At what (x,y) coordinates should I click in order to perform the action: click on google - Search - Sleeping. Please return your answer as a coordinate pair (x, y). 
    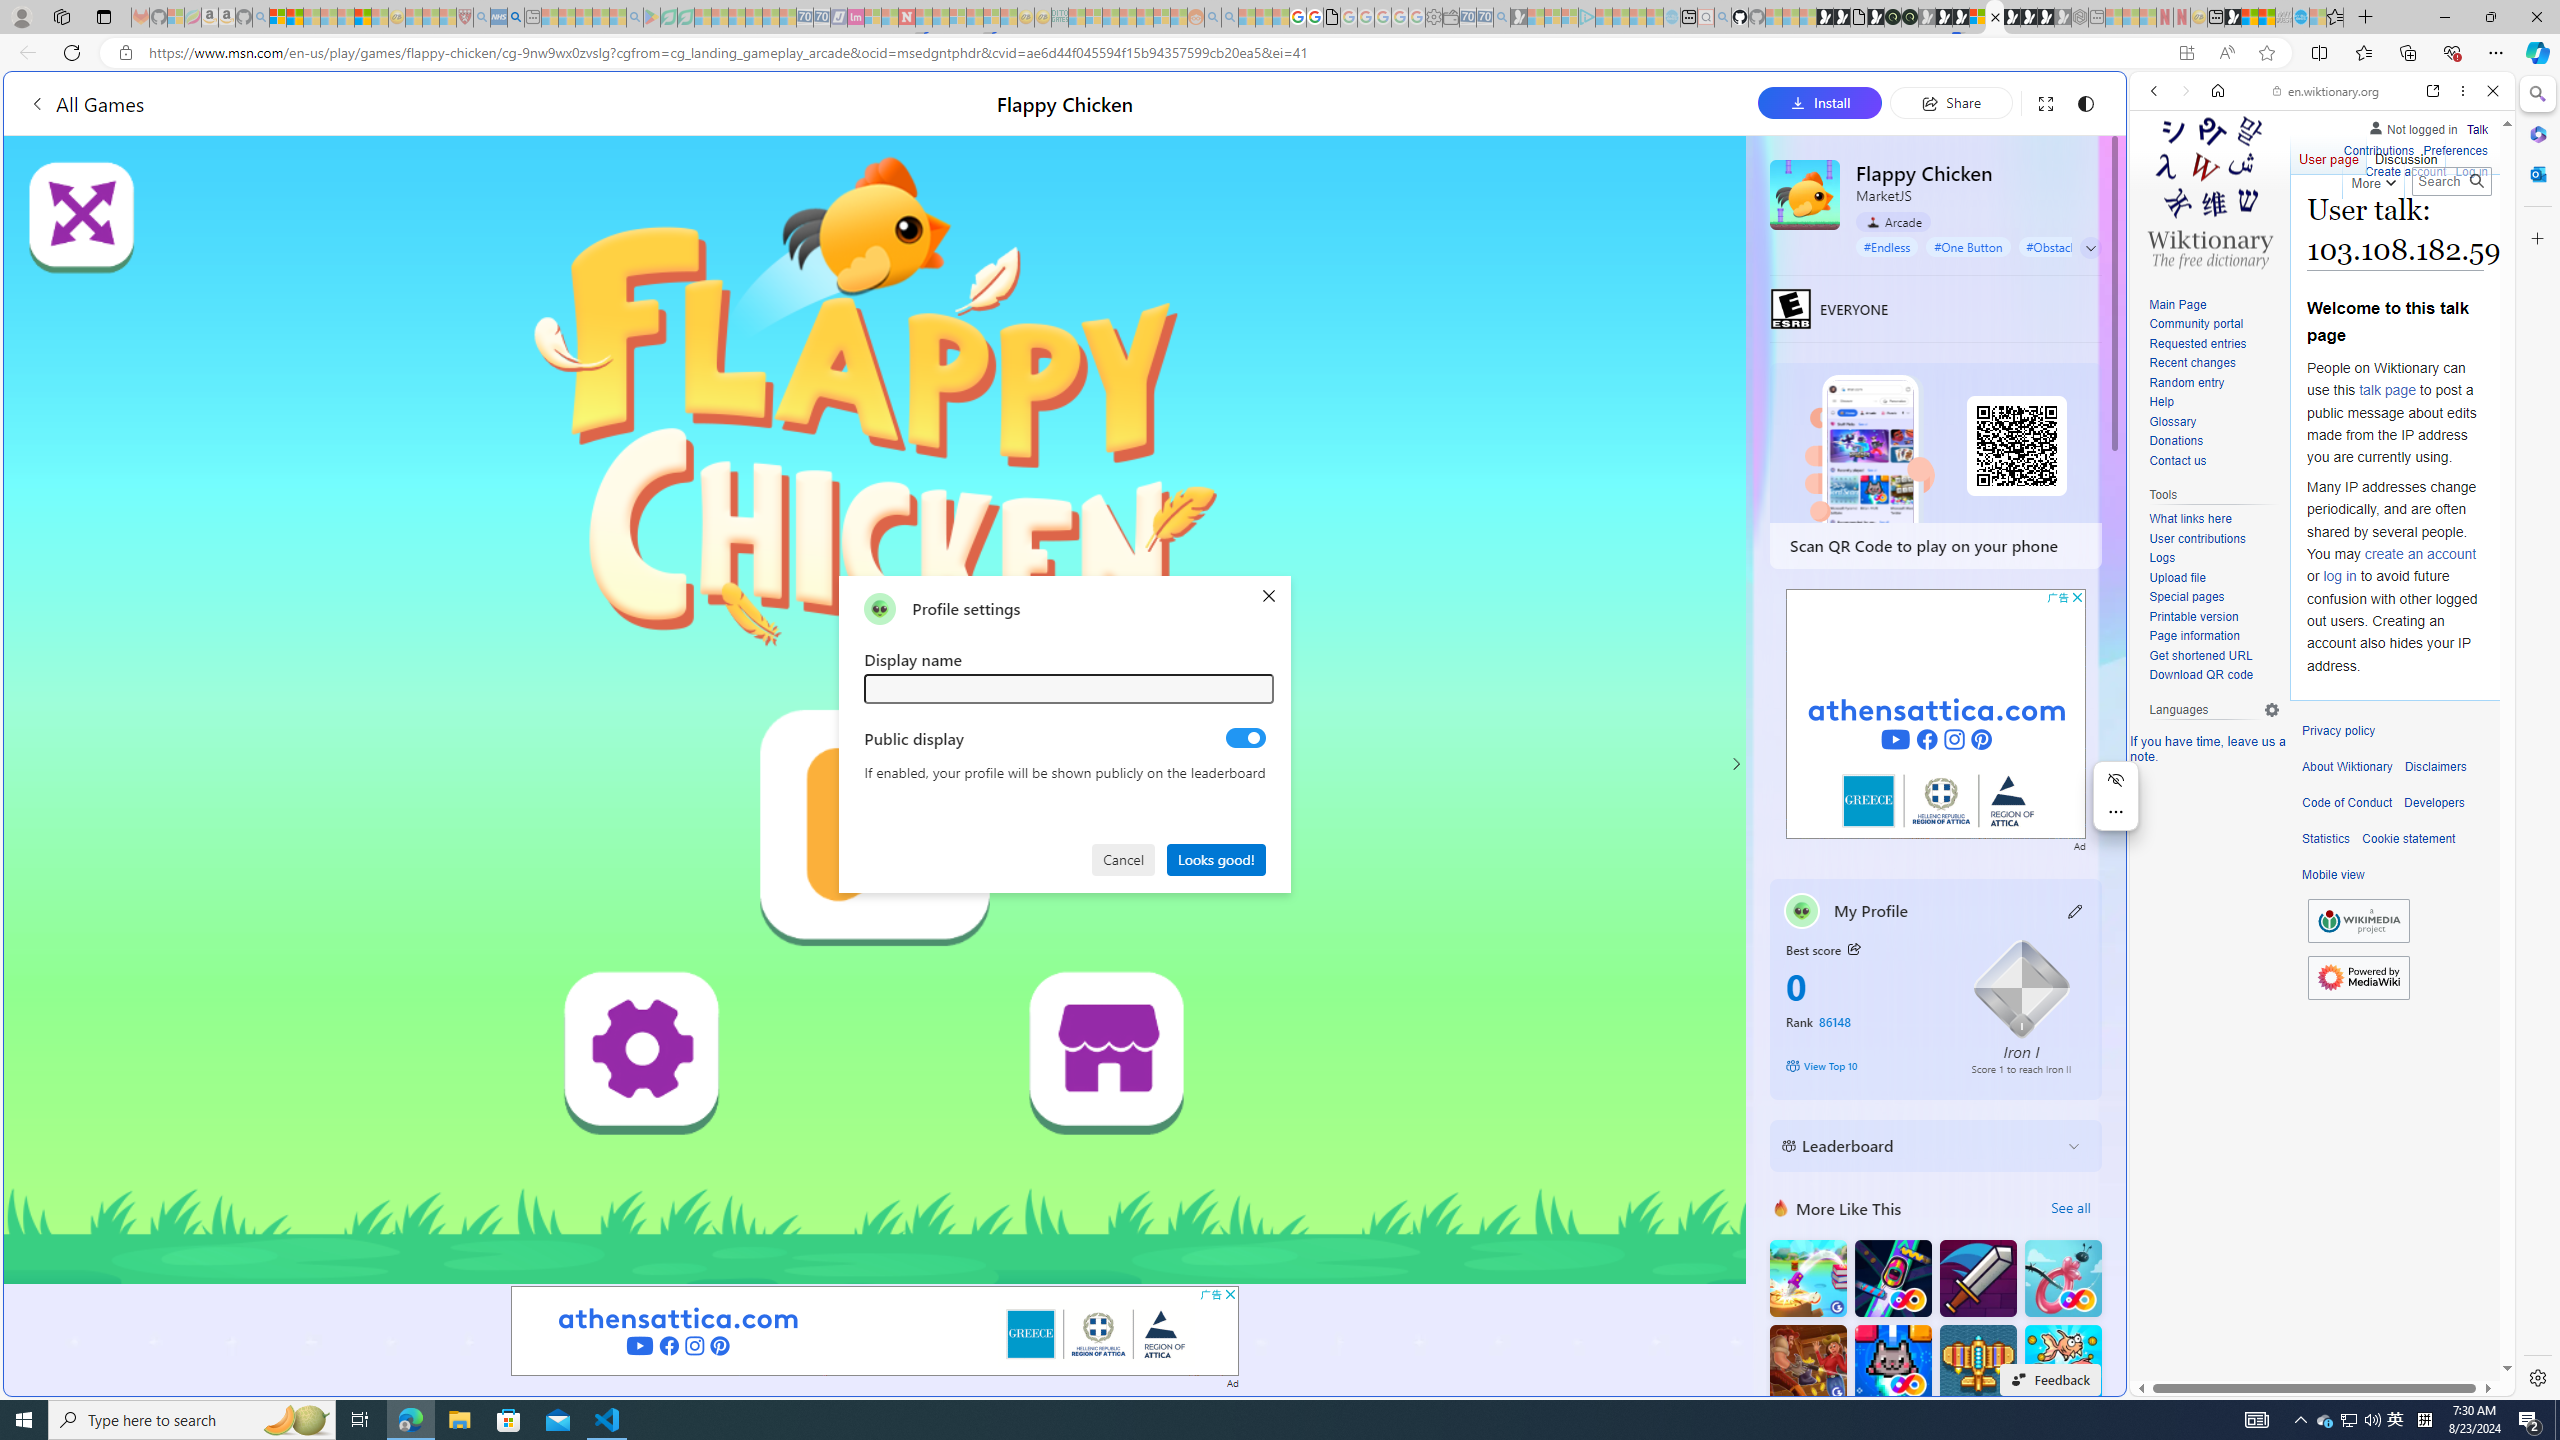
    Looking at the image, I should click on (634, 17).